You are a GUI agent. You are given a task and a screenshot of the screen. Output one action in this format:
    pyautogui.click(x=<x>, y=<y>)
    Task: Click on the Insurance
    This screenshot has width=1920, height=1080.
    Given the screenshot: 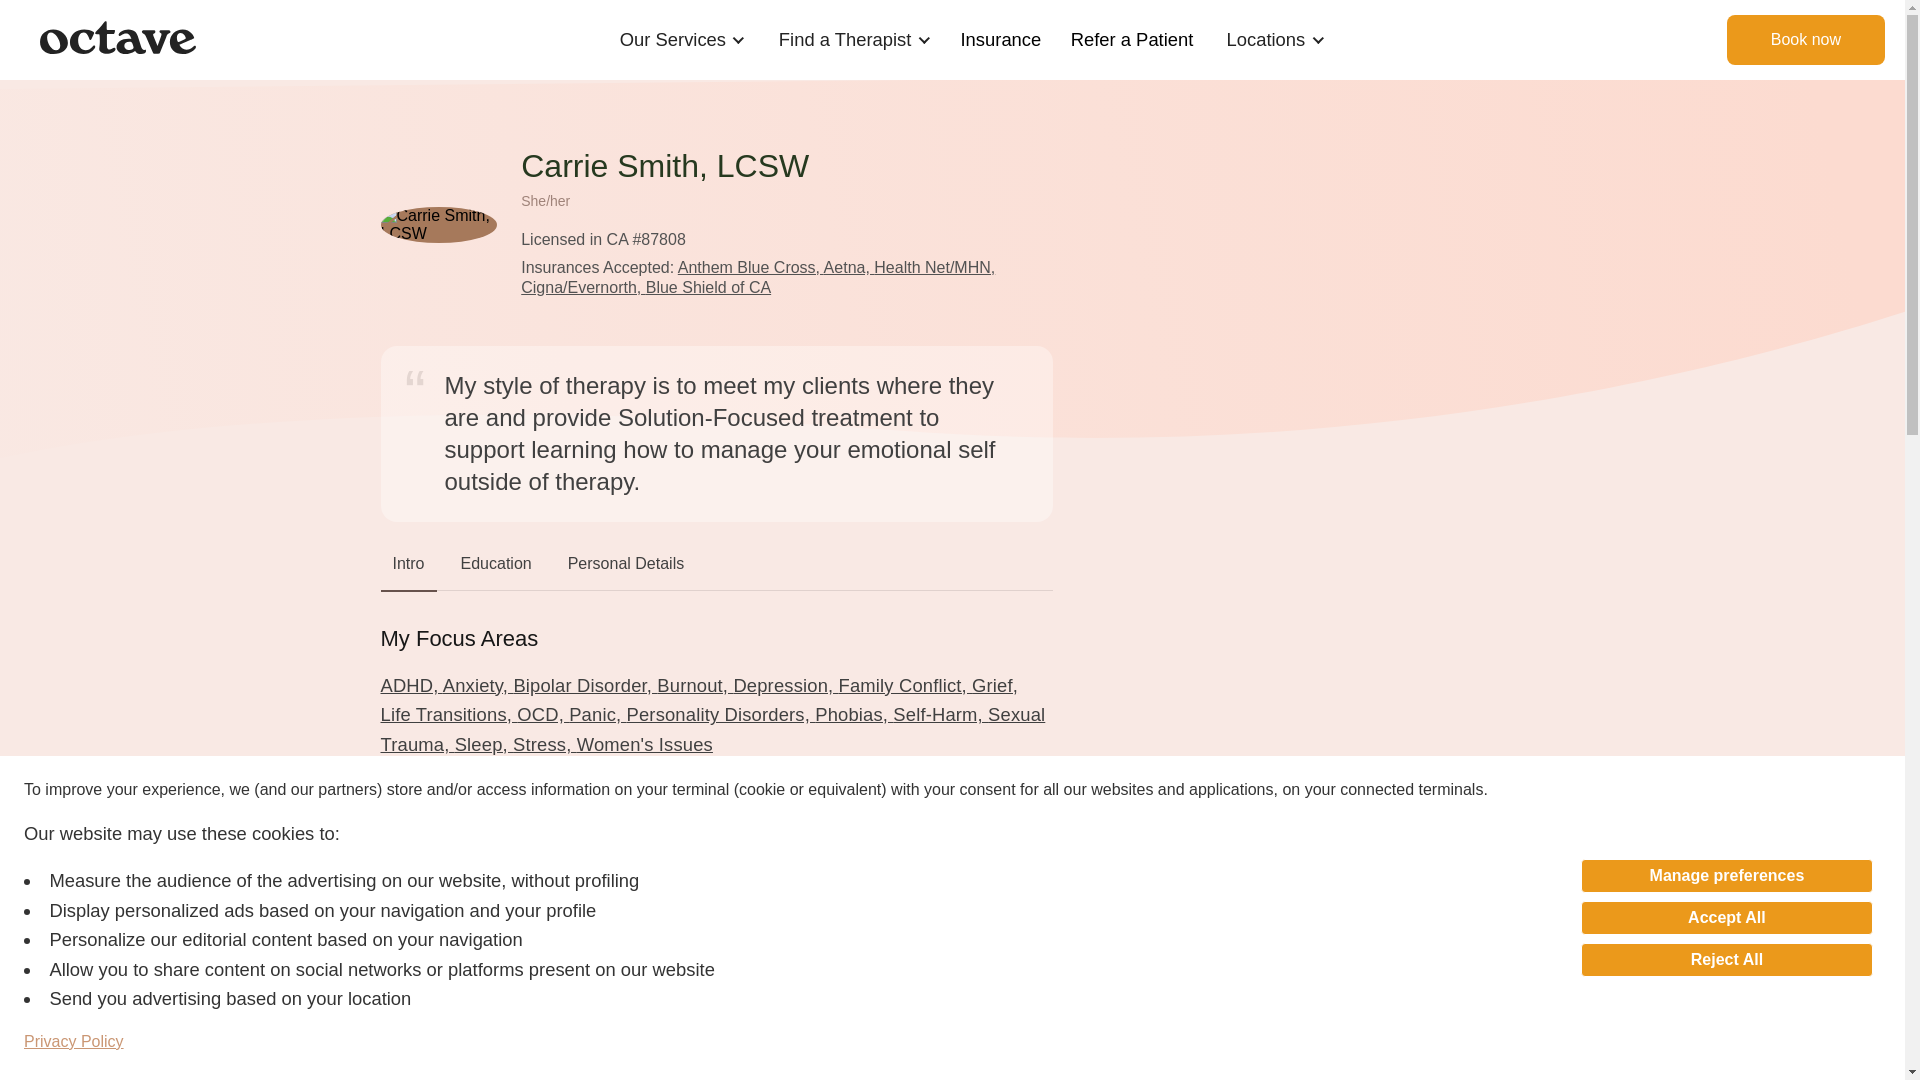 What is the action you would take?
    pyautogui.click(x=1001, y=39)
    